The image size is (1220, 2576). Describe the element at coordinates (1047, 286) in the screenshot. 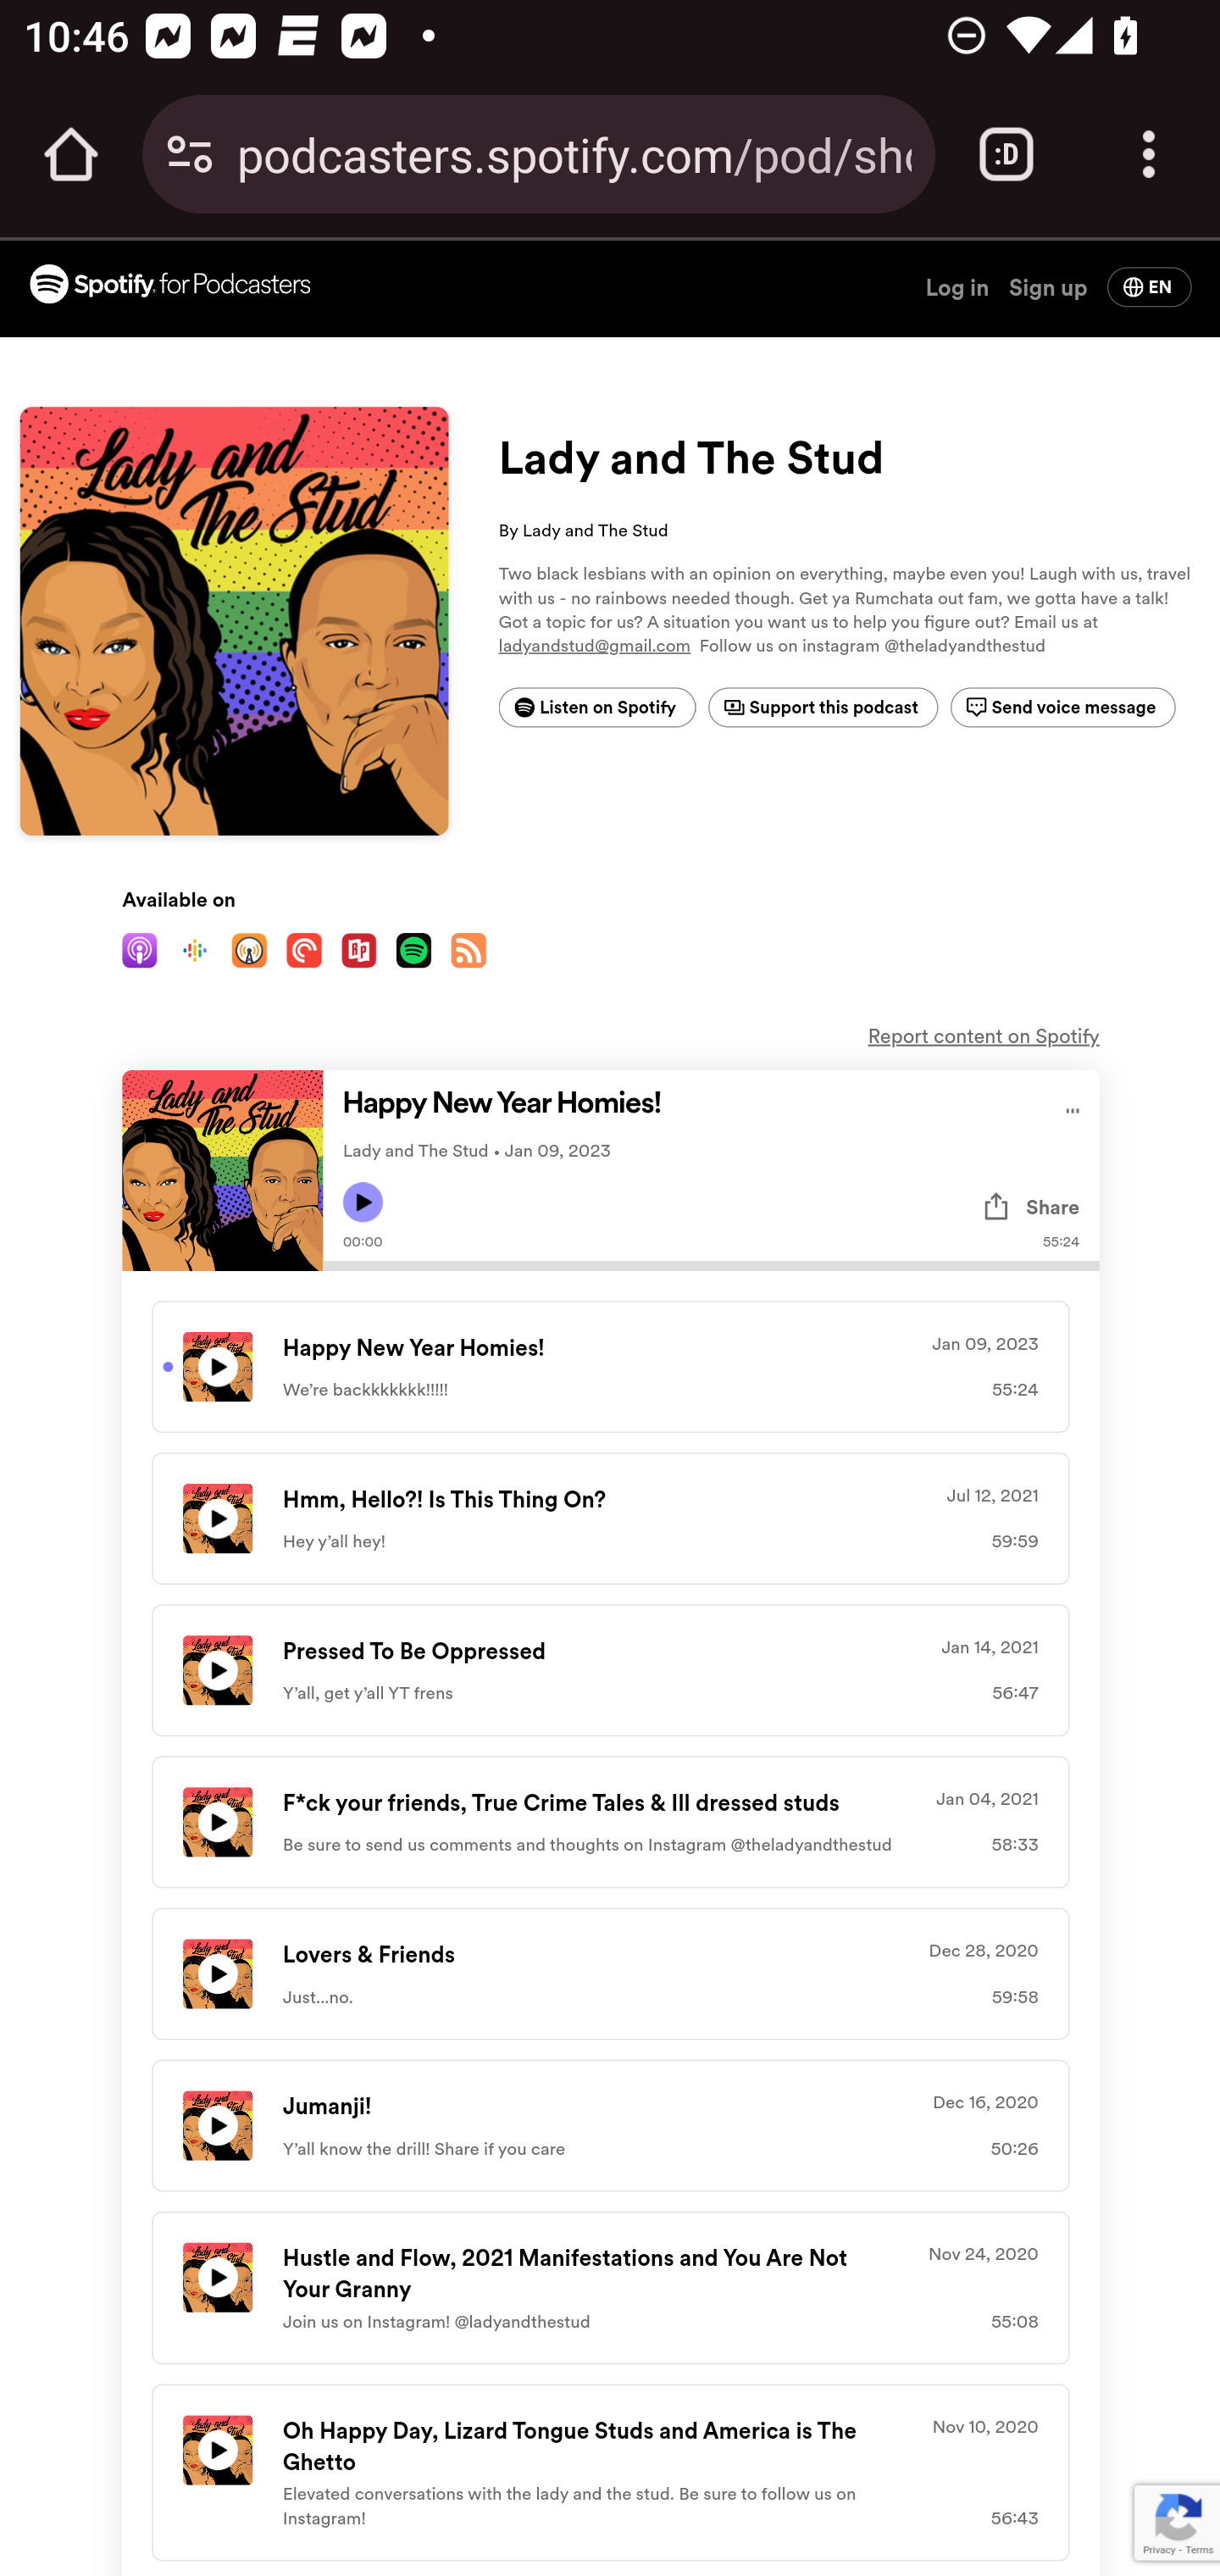

I see `Sign up` at that location.